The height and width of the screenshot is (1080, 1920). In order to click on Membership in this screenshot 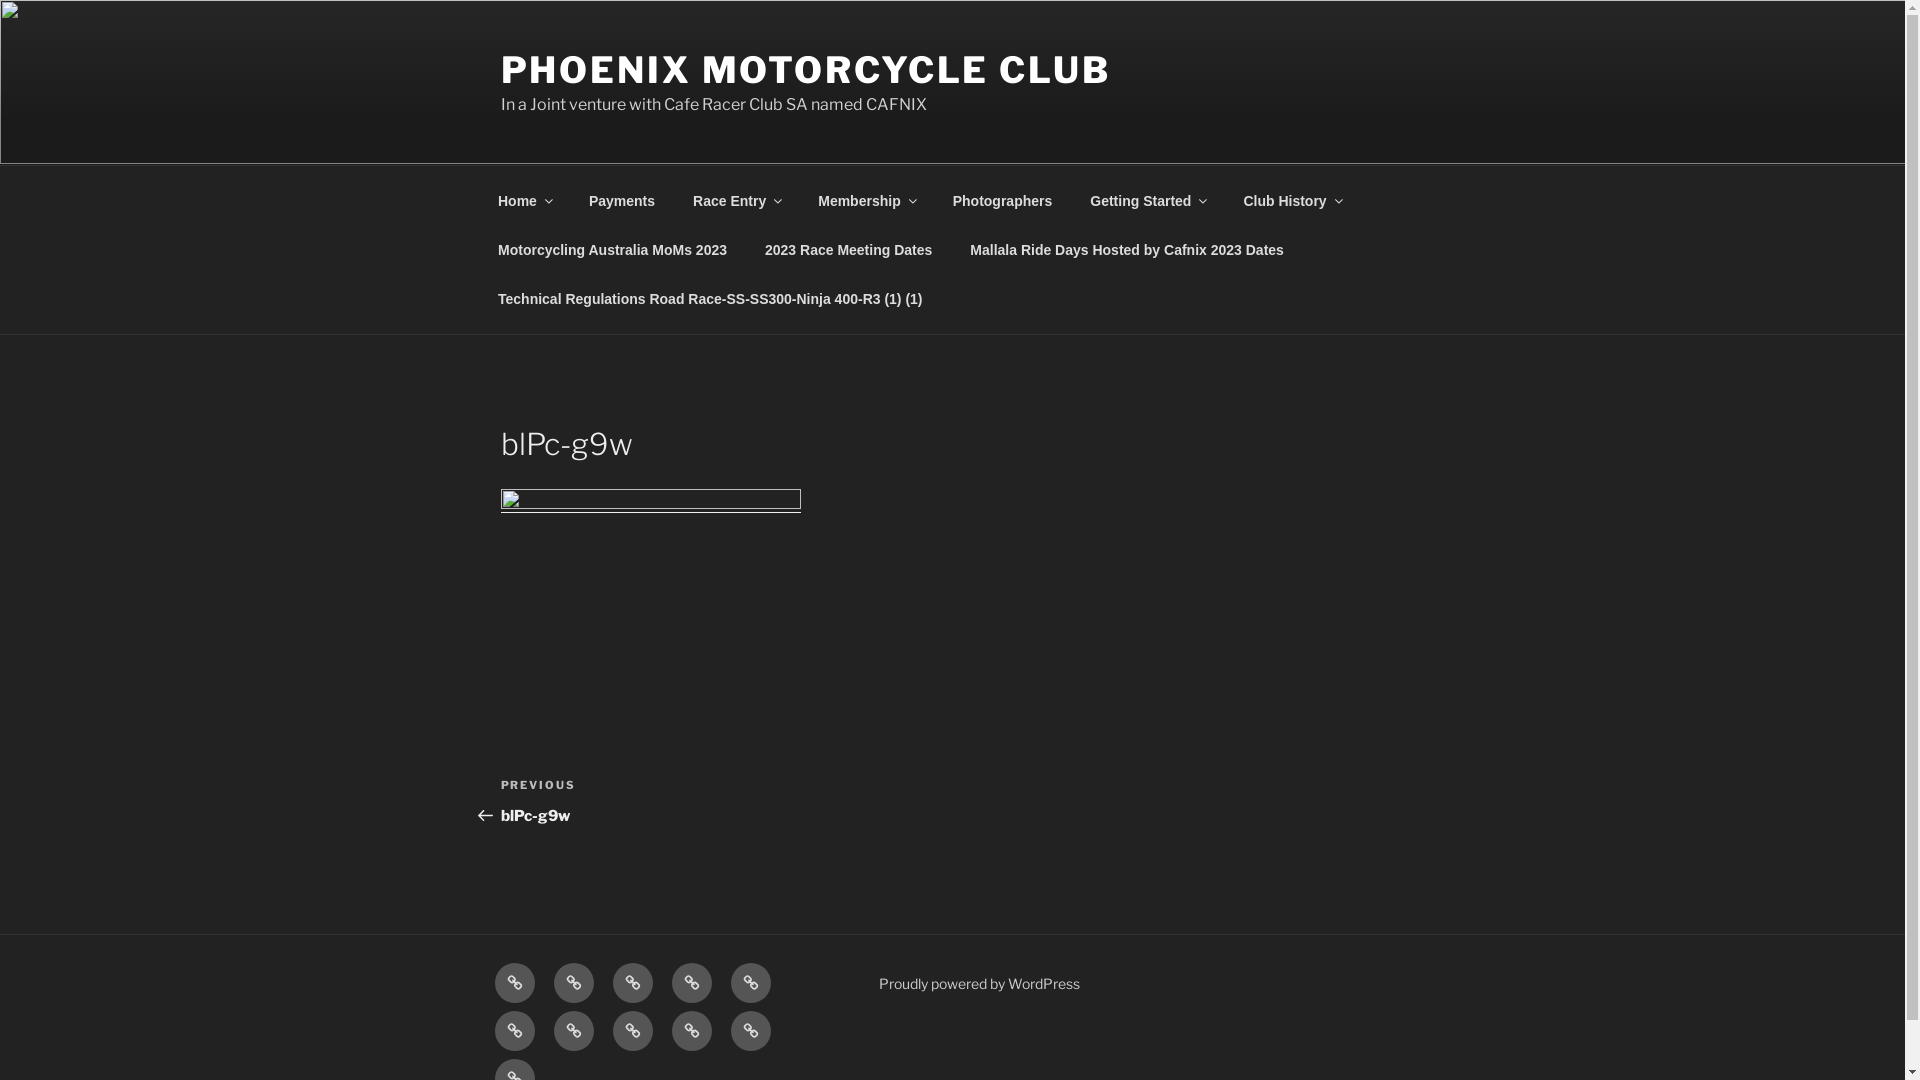, I will do `click(692, 983)`.